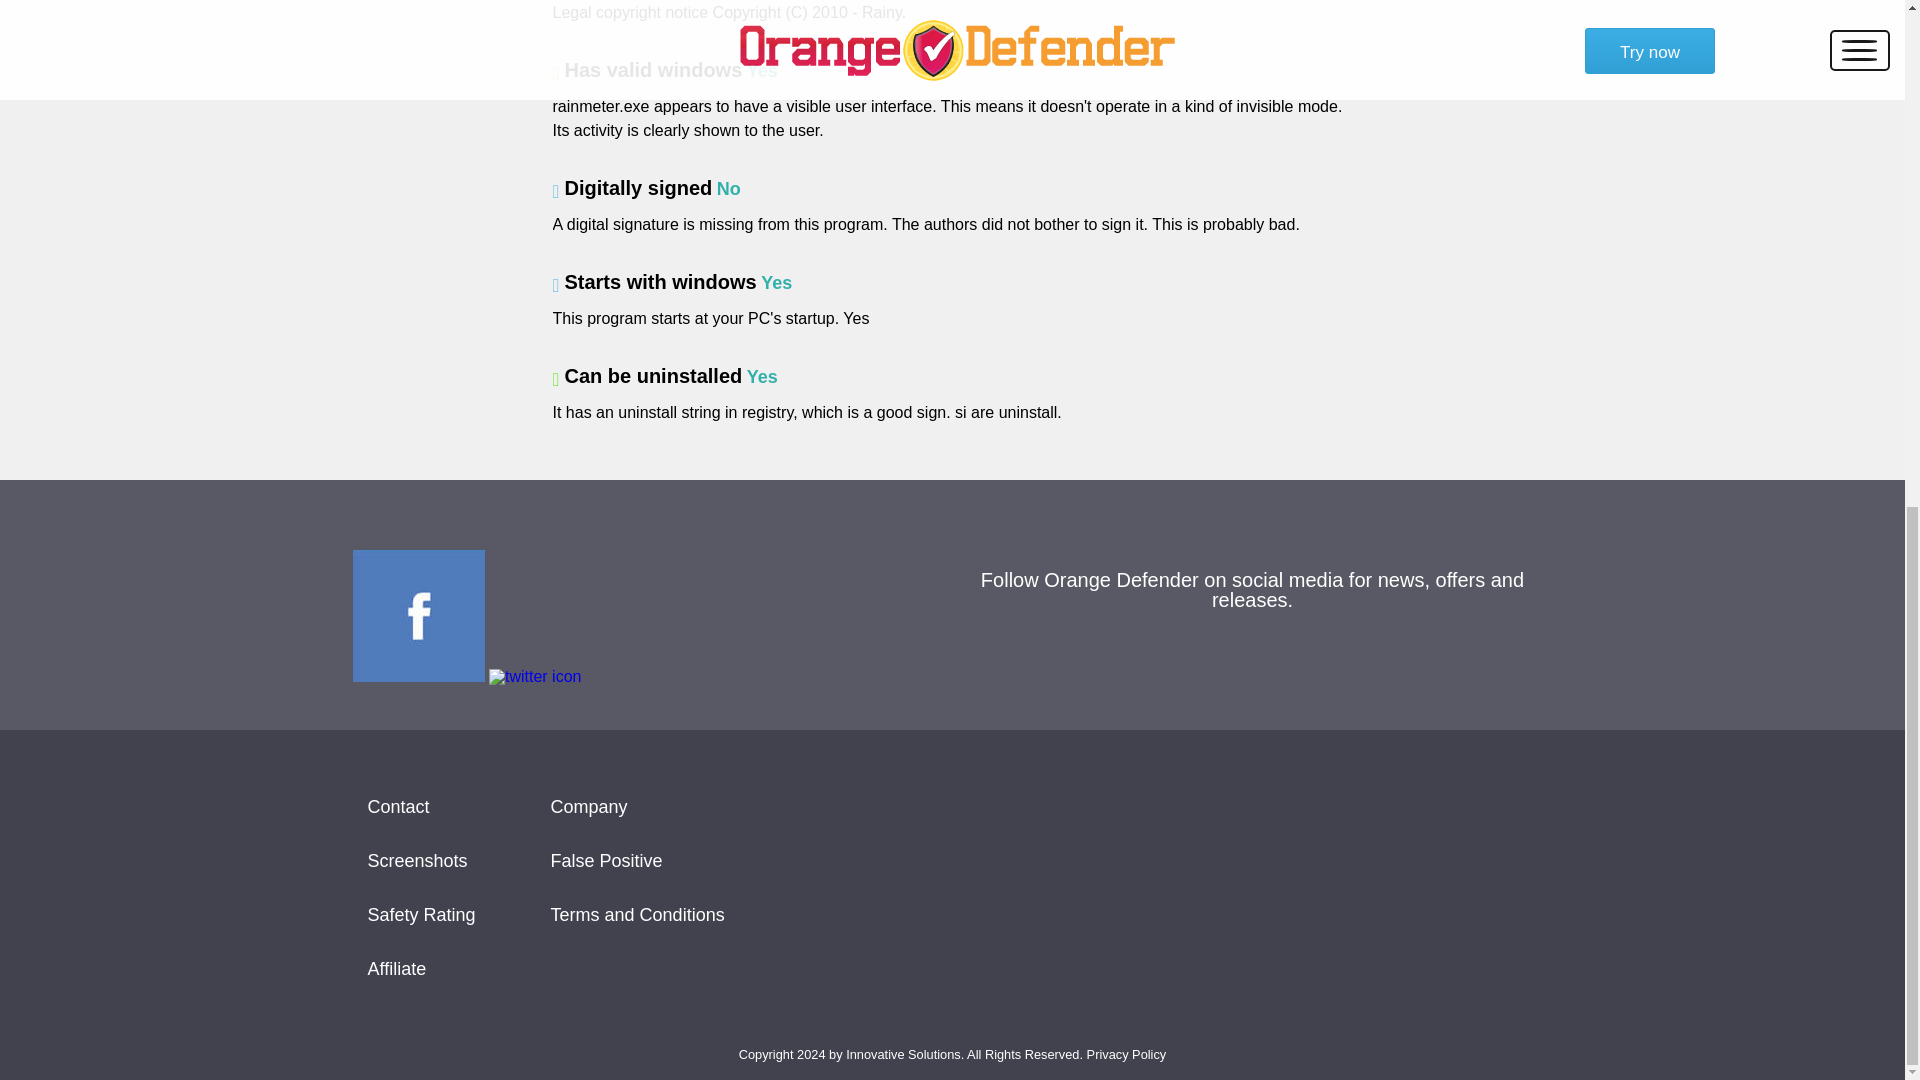 Image resolution: width=1920 pixels, height=1080 pixels. What do you see at coordinates (422, 806) in the screenshot?
I see `Contact` at bounding box center [422, 806].